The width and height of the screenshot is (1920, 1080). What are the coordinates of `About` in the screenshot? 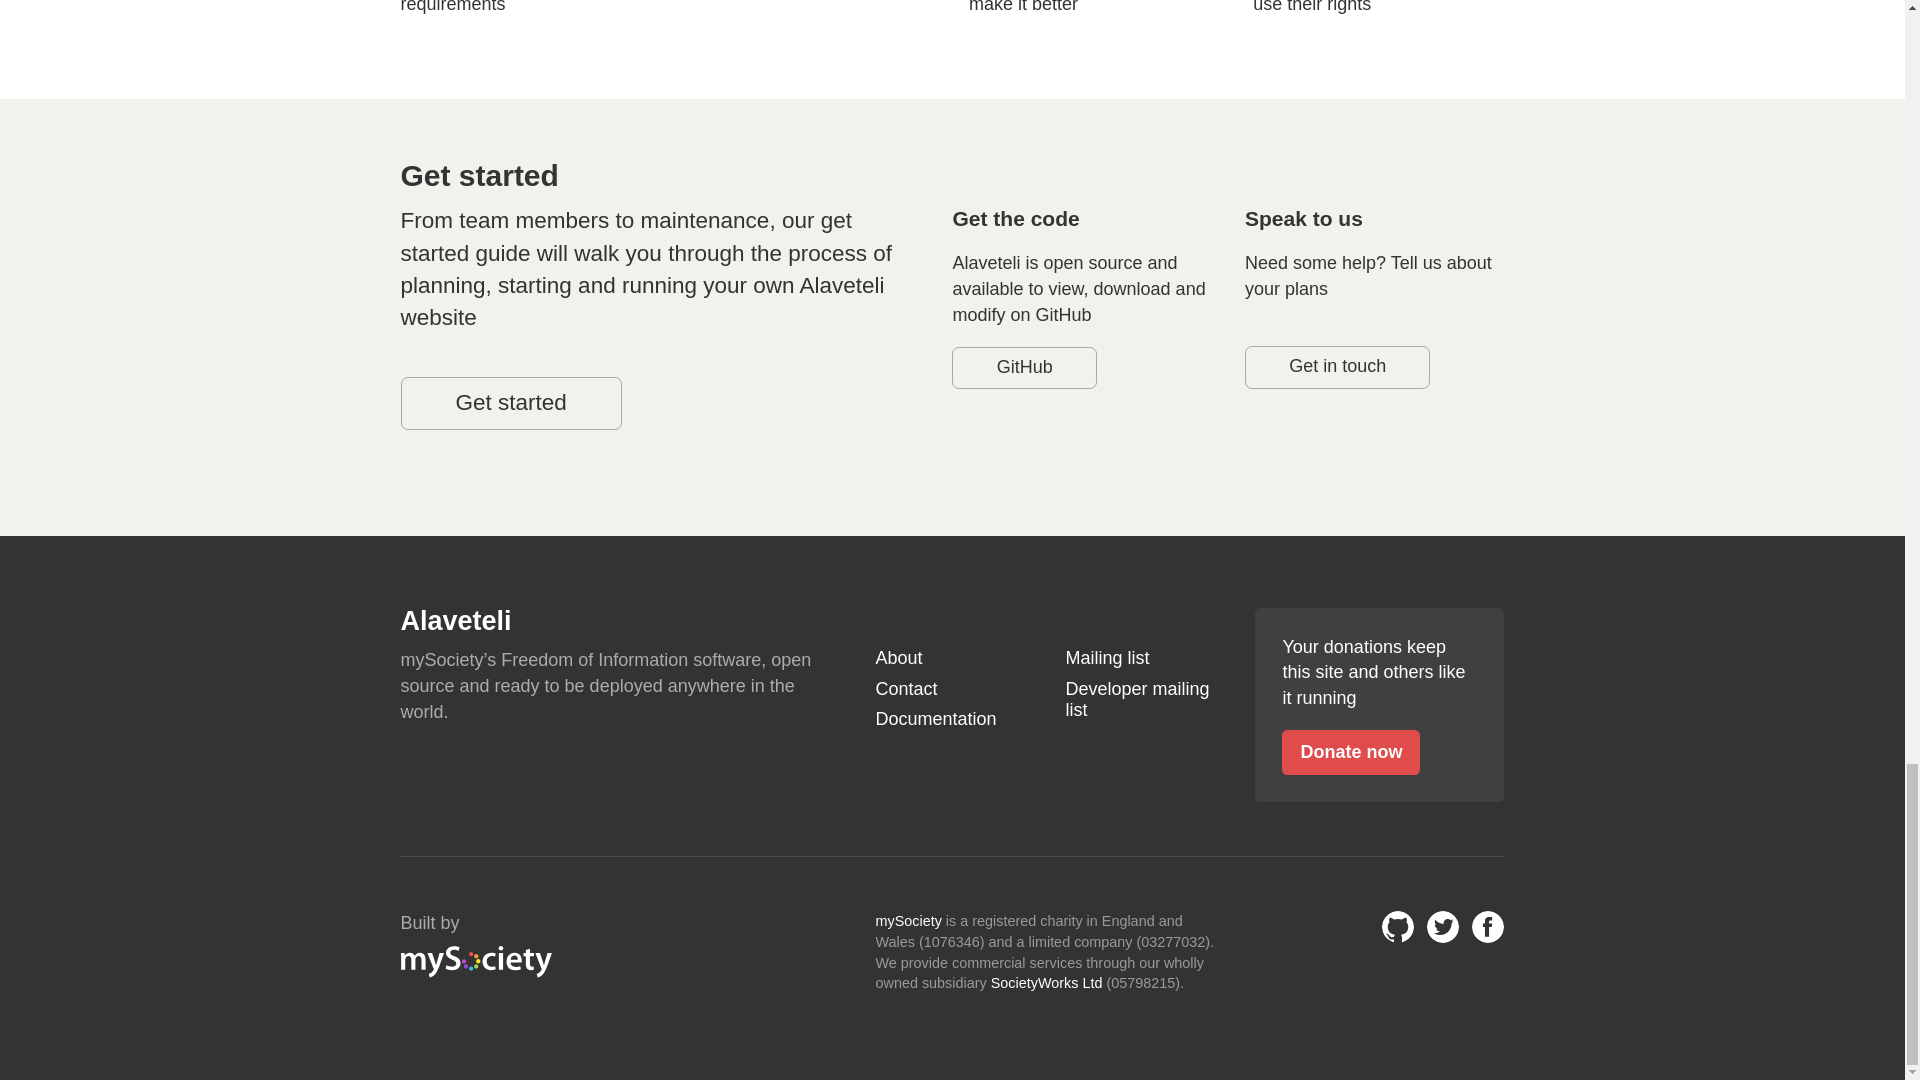 It's located at (952, 658).